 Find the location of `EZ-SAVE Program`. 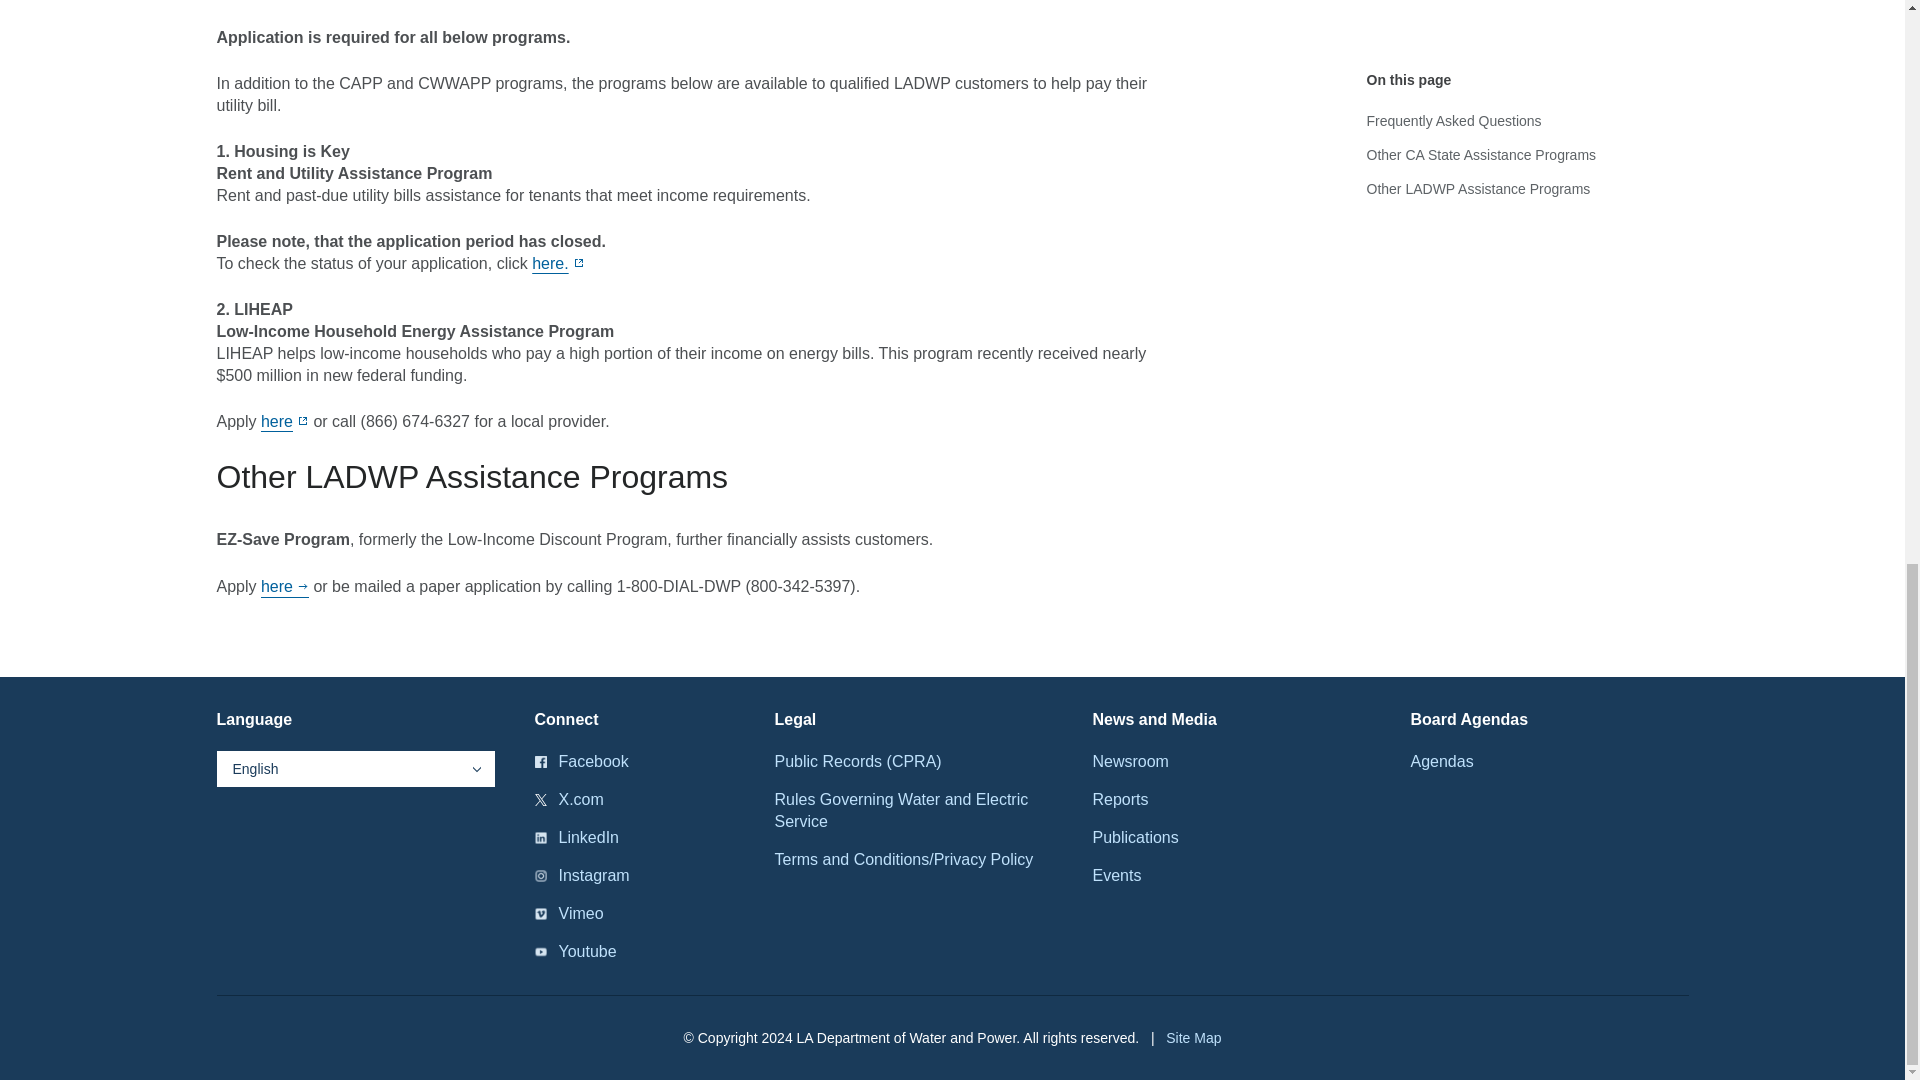

EZ-SAVE Program is located at coordinates (285, 588).